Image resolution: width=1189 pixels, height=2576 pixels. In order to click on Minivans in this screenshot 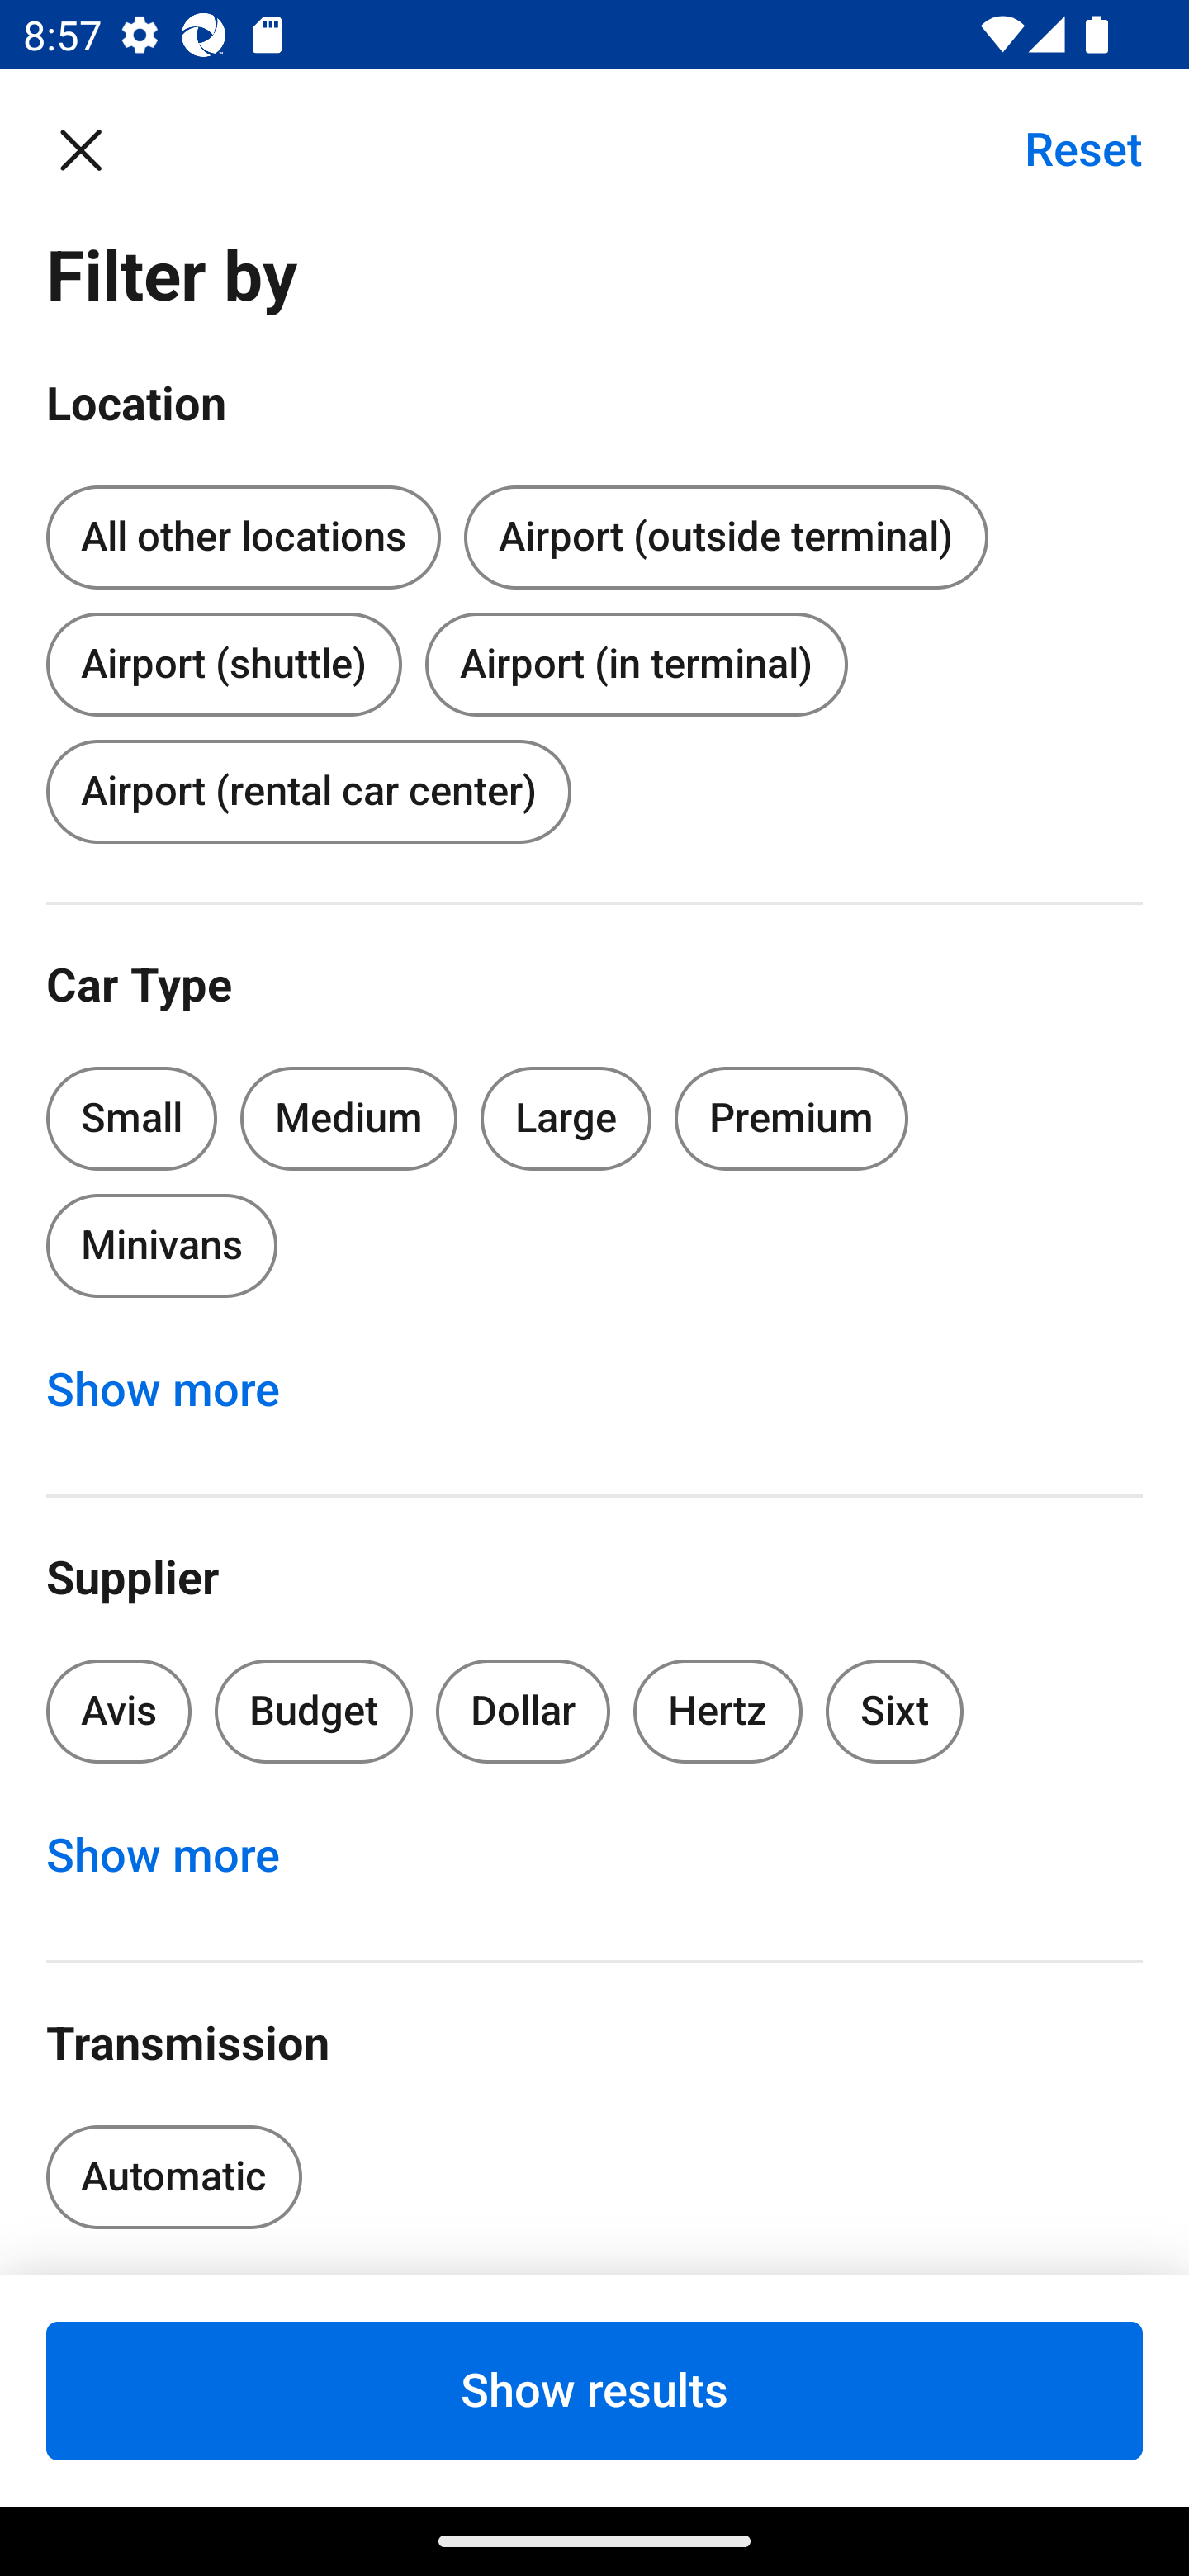, I will do `click(161, 1247)`.